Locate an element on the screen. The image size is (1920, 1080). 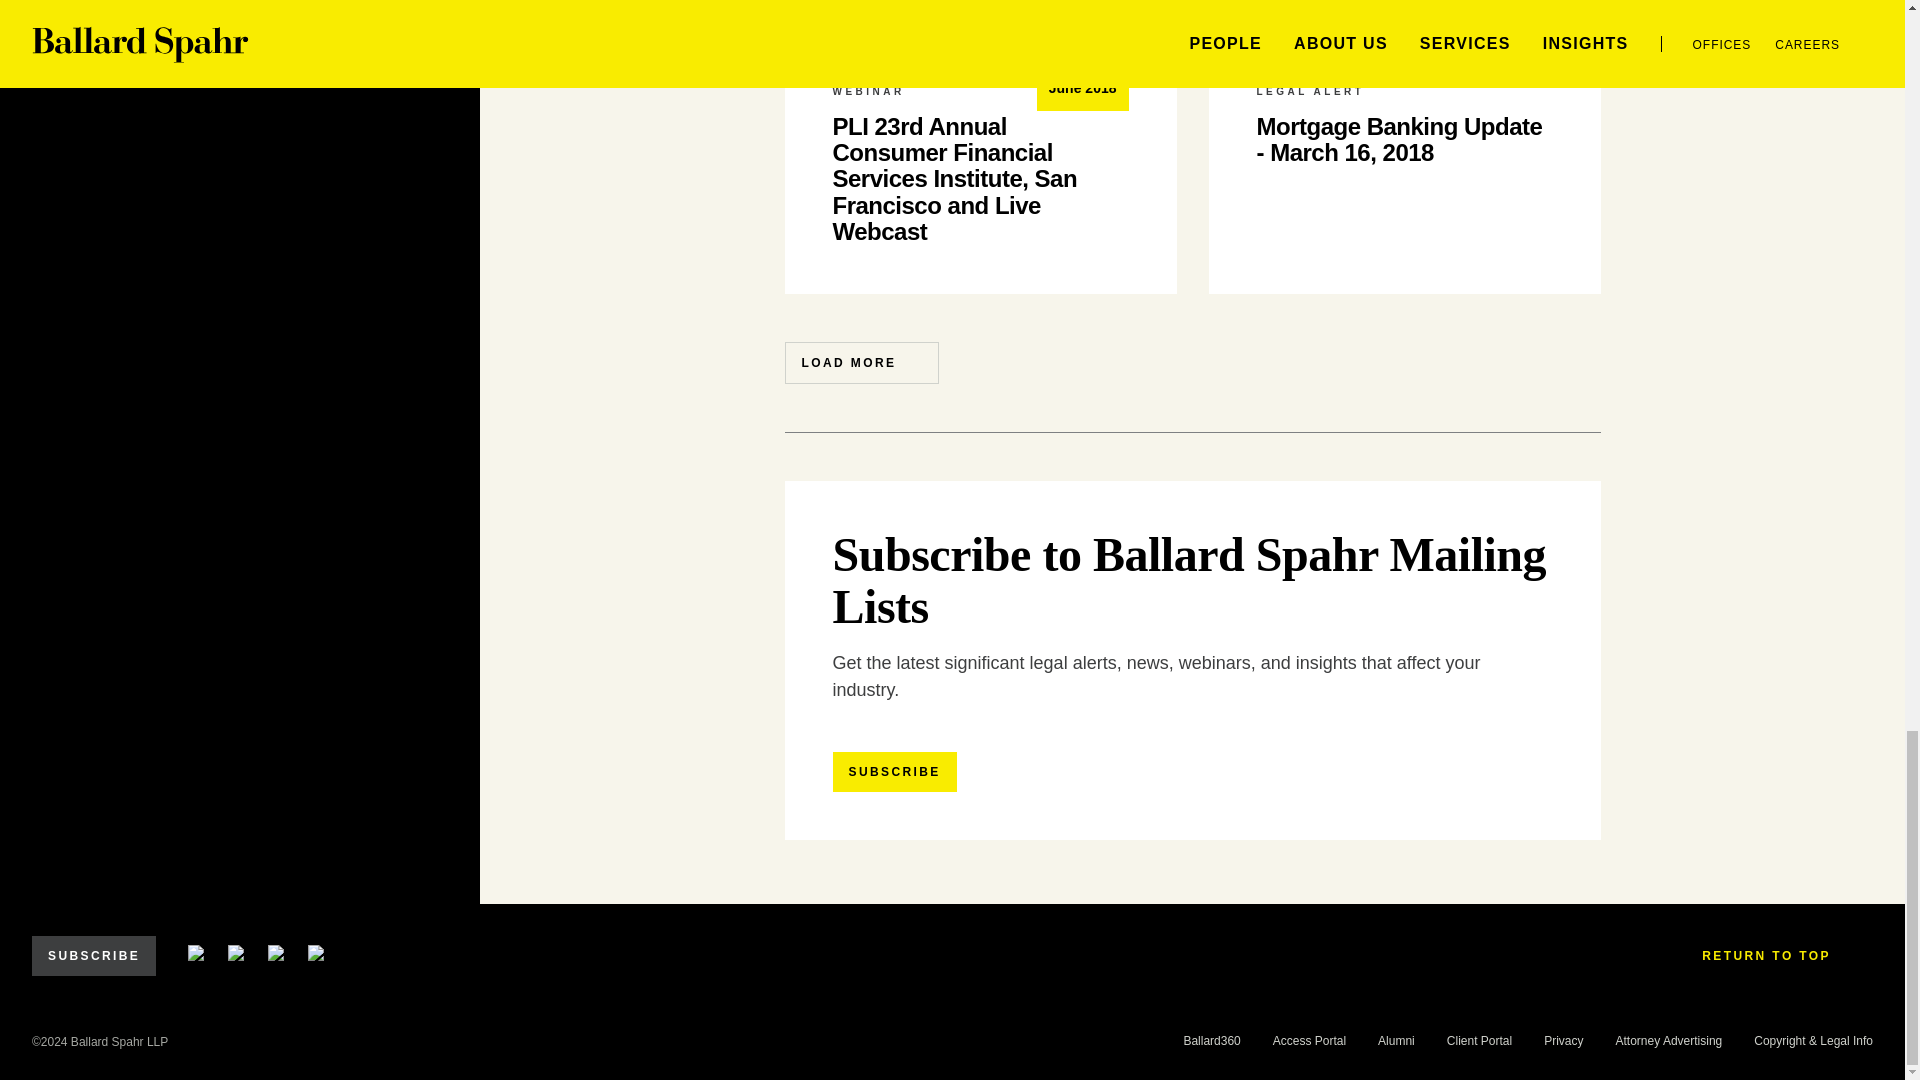
RETURN TO TOP is located at coordinates (1779, 956).